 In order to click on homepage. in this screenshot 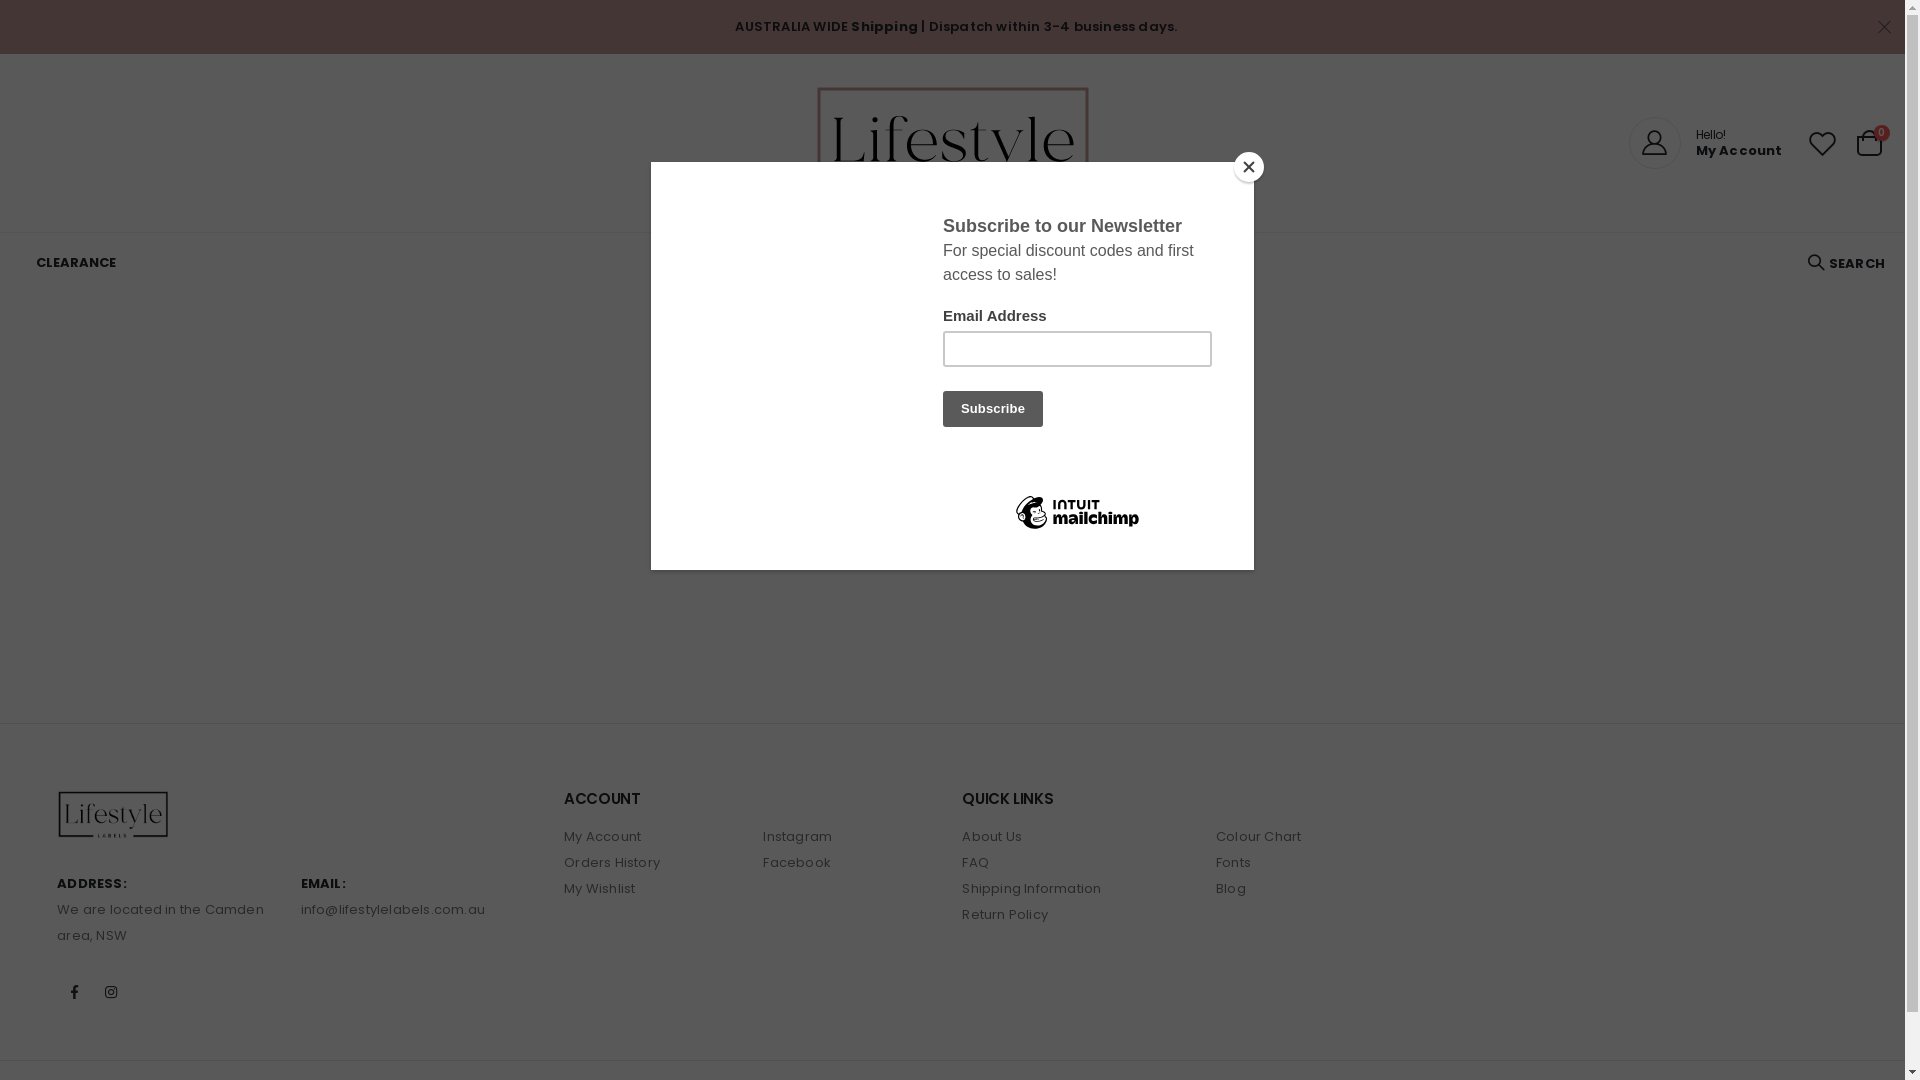, I will do `click(1184, 484)`.